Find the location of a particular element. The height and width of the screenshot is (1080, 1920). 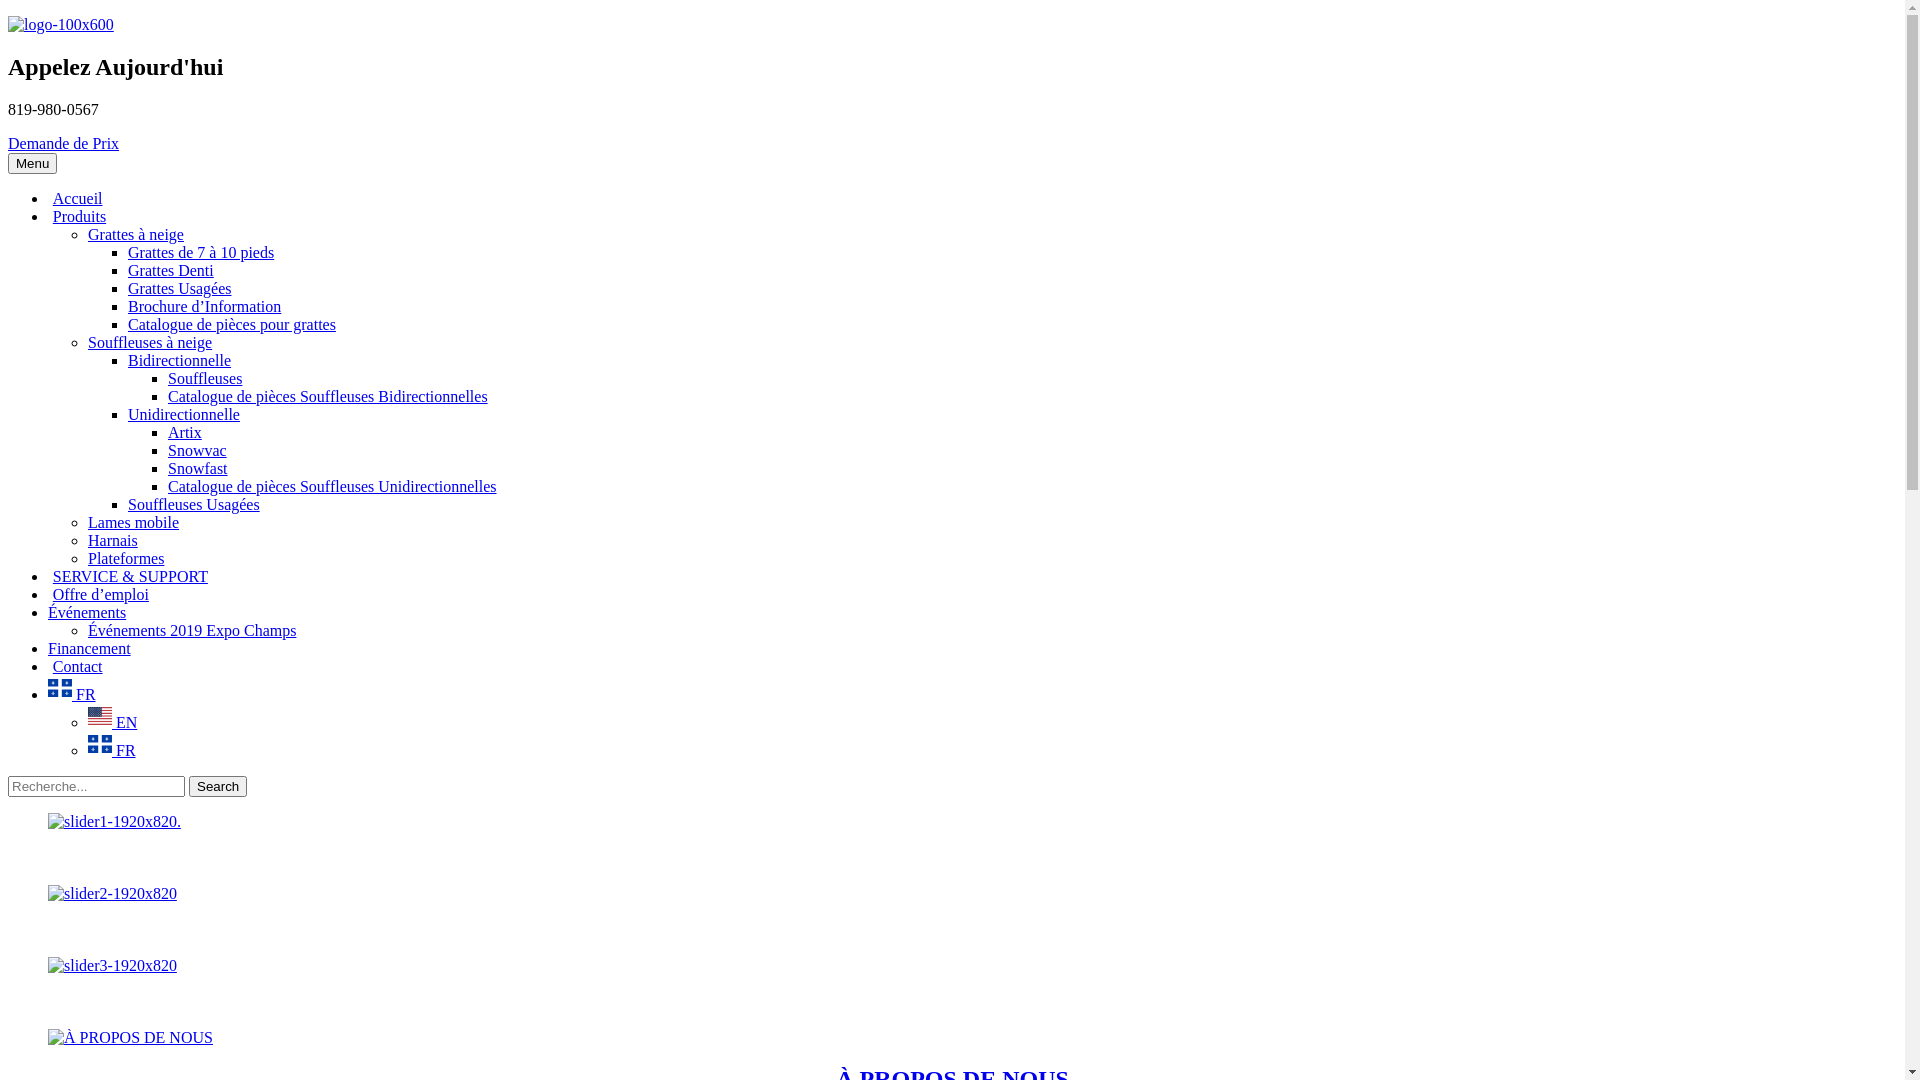

Search is located at coordinates (218, 786).